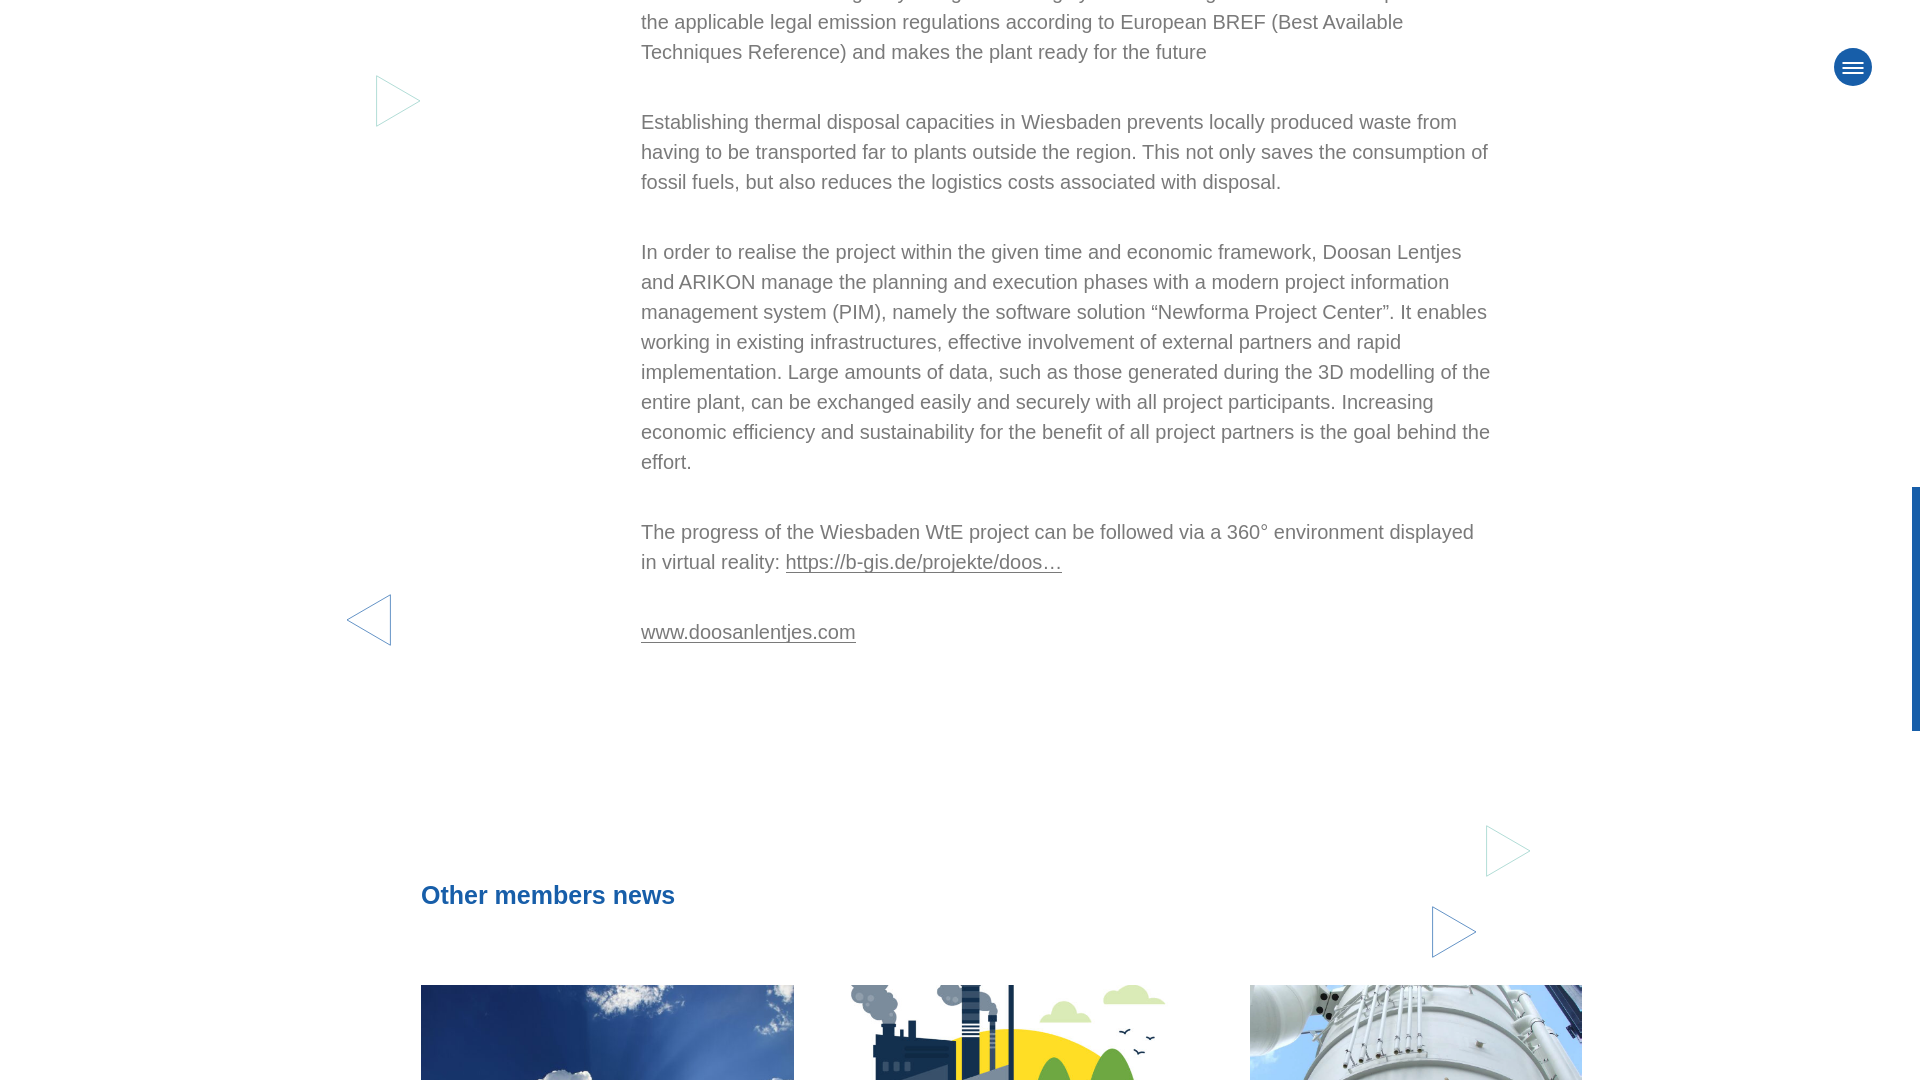  I want to click on See news, so click(1010, 1032).